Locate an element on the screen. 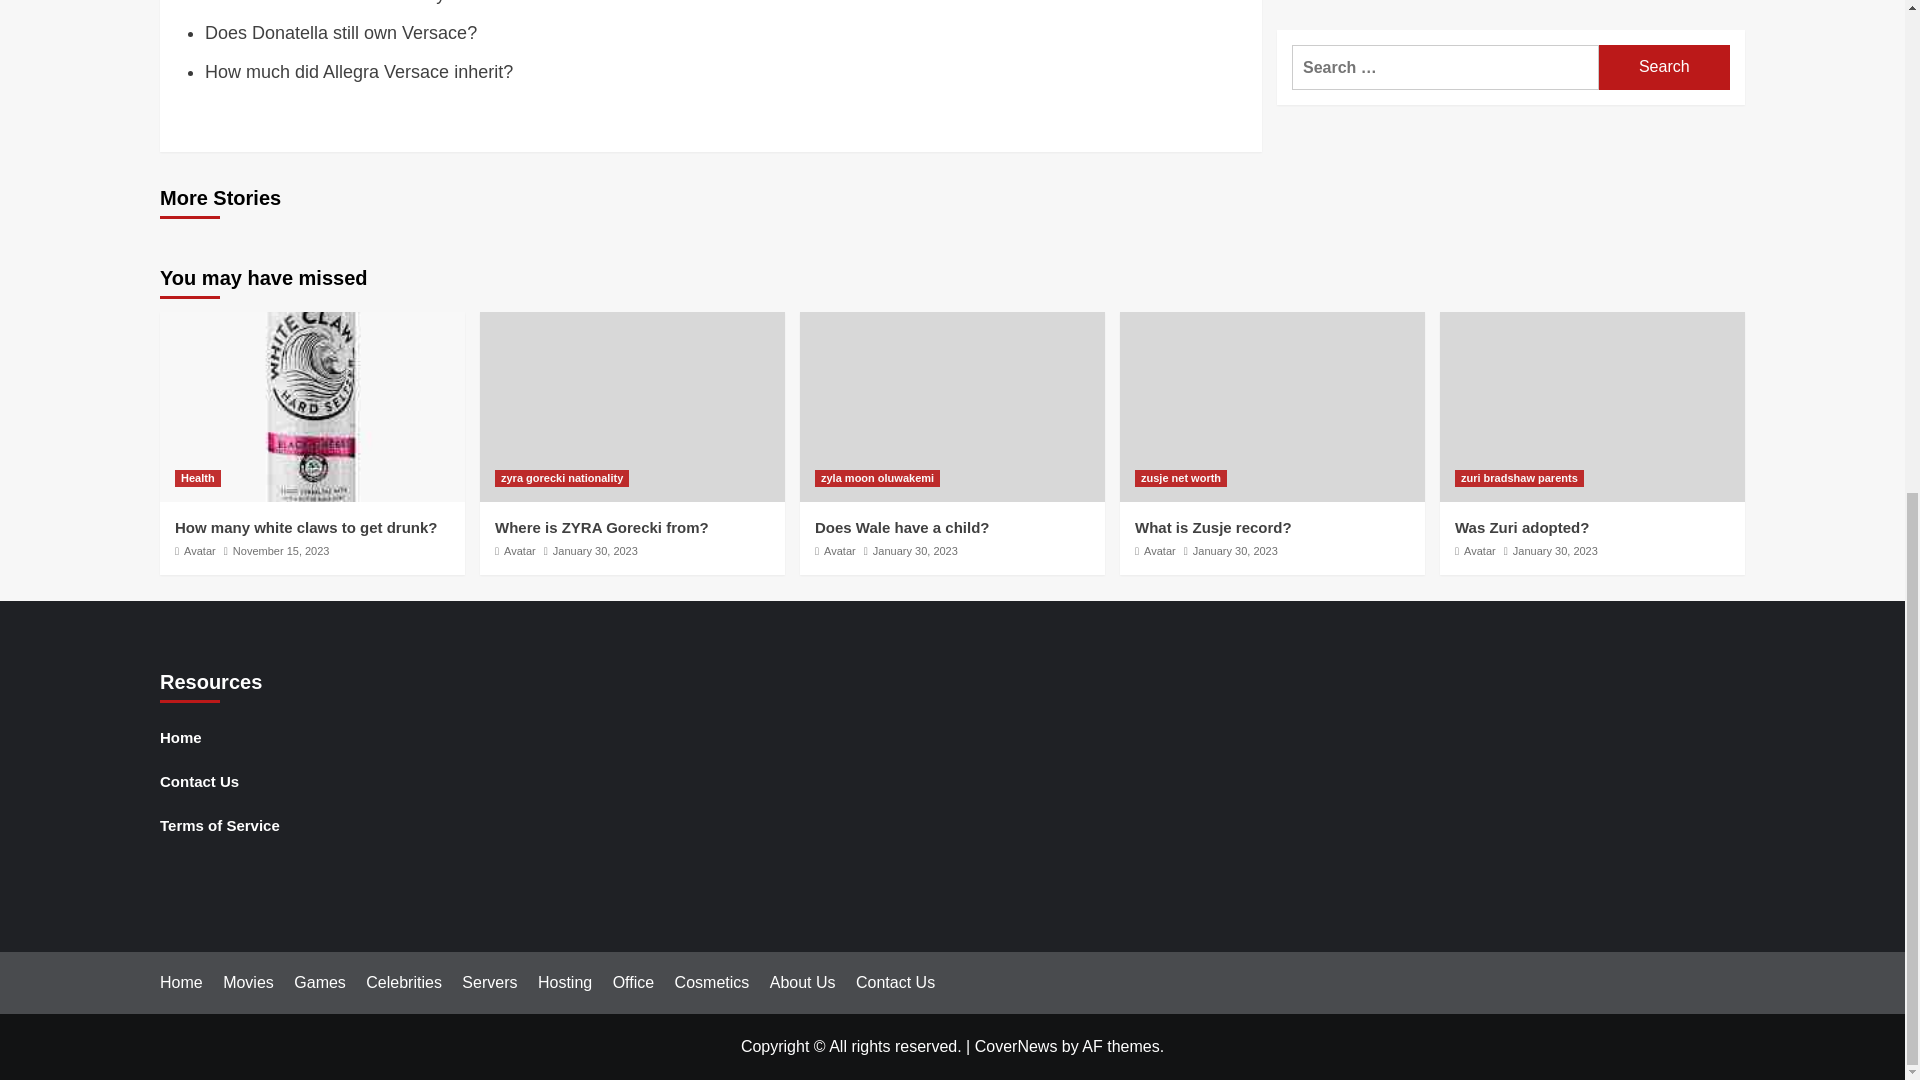 Image resolution: width=1920 pixels, height=1080 pixels. zyla moon oluwakemi is located at coordinates (877, 478).